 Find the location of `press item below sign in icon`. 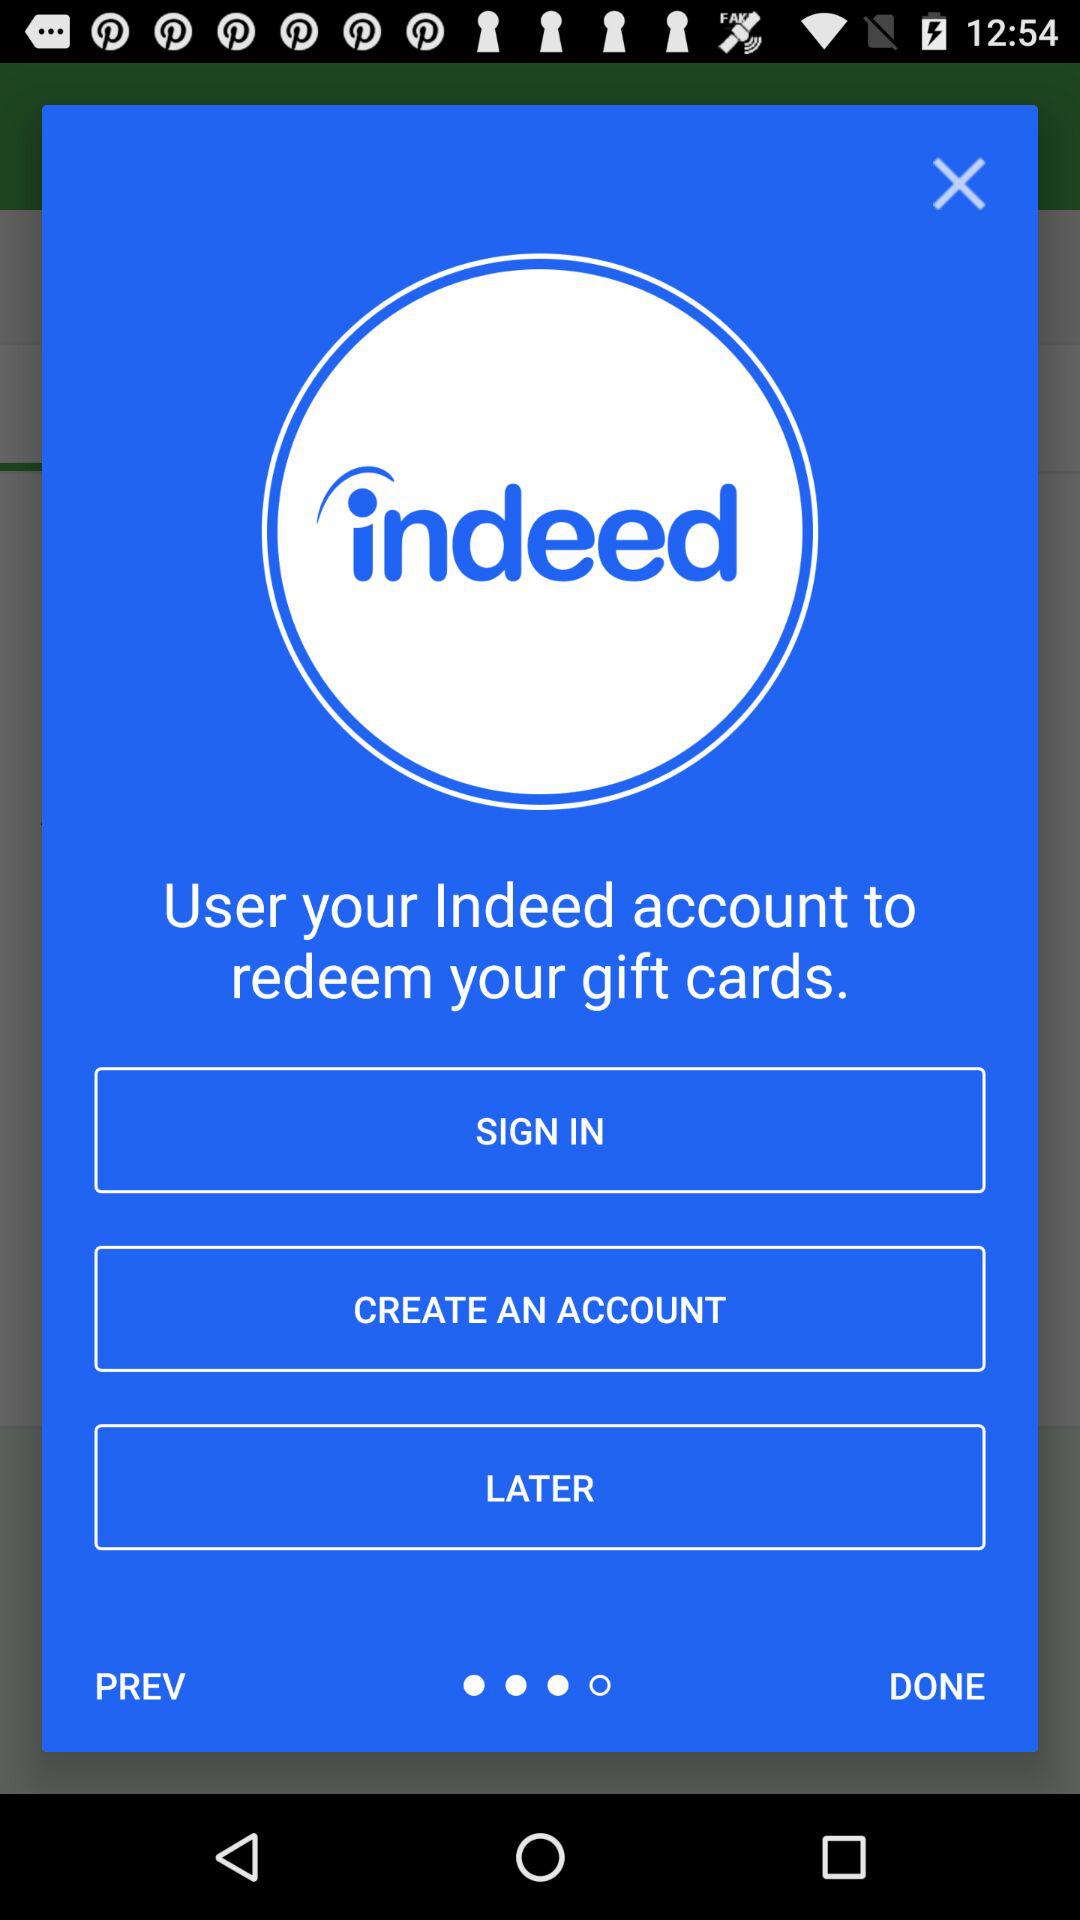

press item below sign in icon is located at coordinates (540, 1308).